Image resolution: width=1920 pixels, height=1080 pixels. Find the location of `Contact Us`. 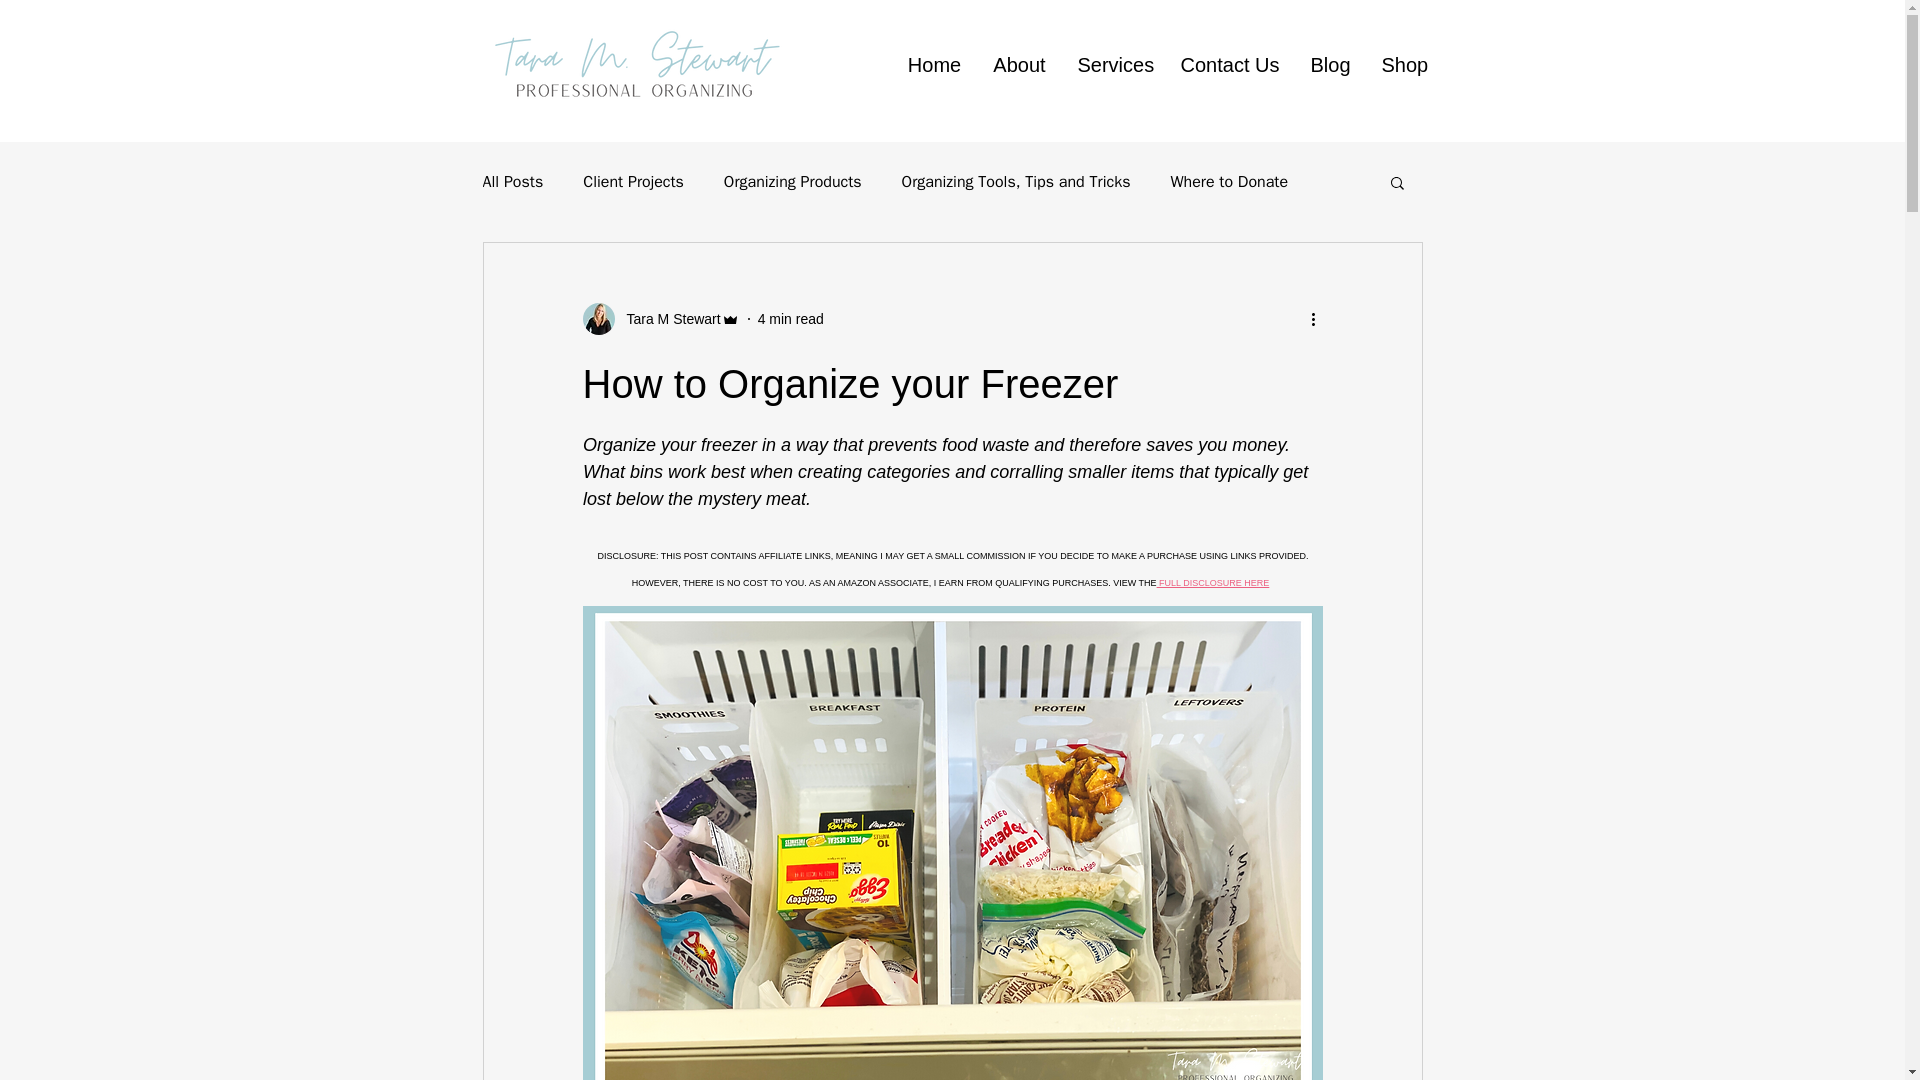

Contact Us is located at coordinates (1230, 65).